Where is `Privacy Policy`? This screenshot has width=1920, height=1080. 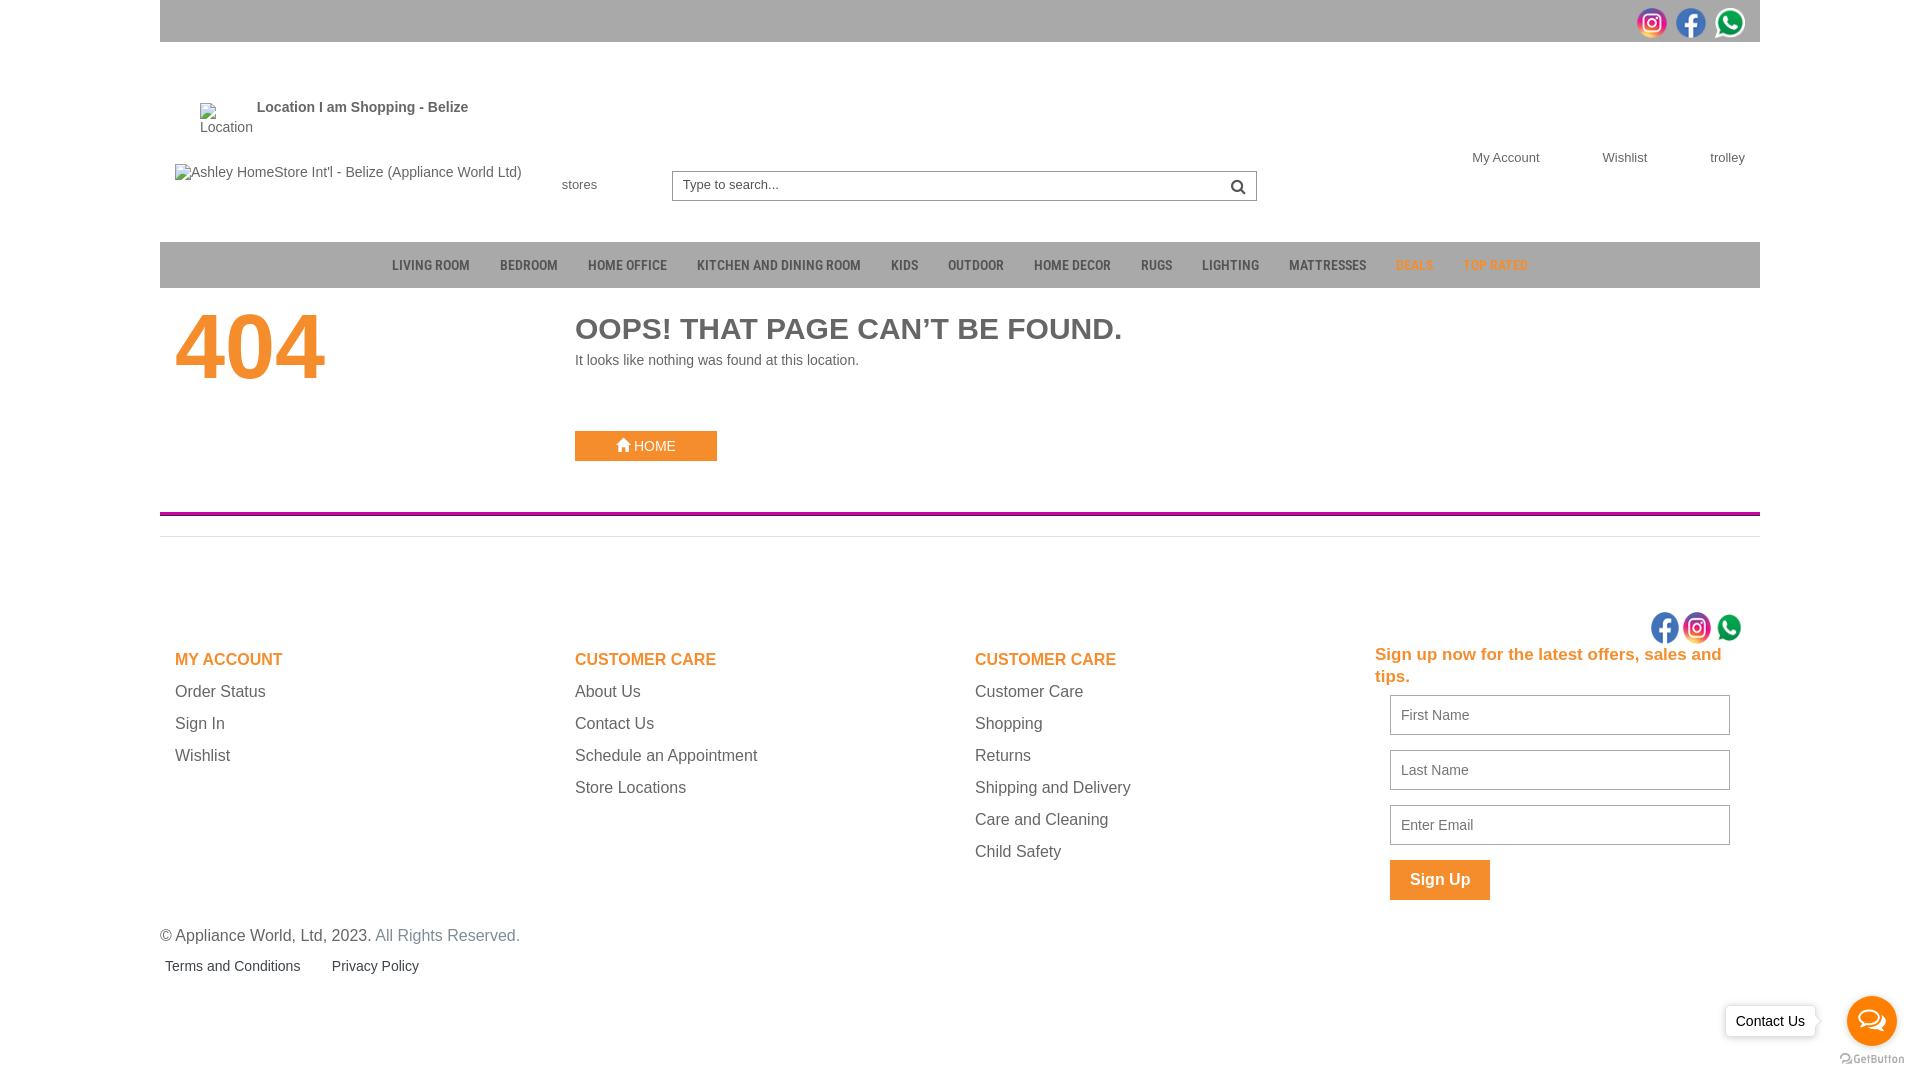 Privacy Policy is located at coordinates (376, 966).